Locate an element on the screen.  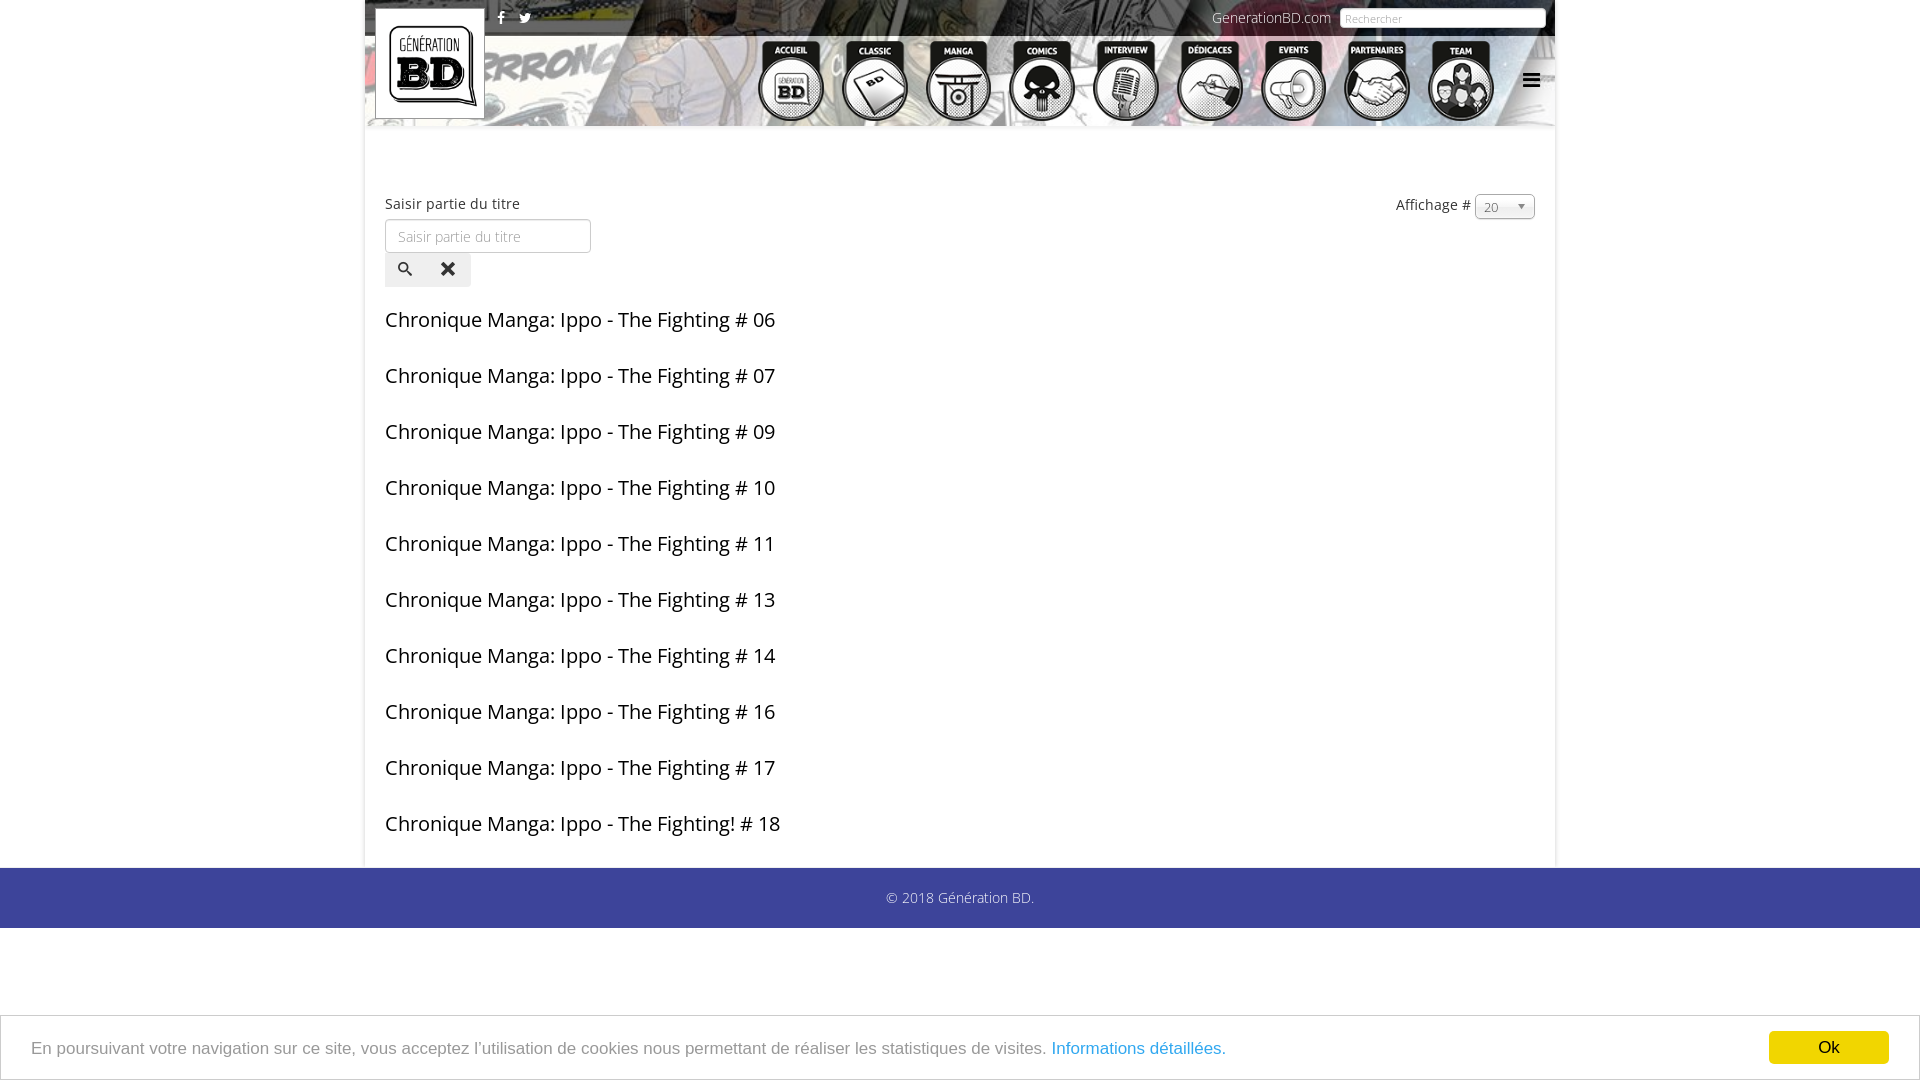
Chronique Manga: Ippo - The Fighting # 09 is located at coordinates (580, 432).